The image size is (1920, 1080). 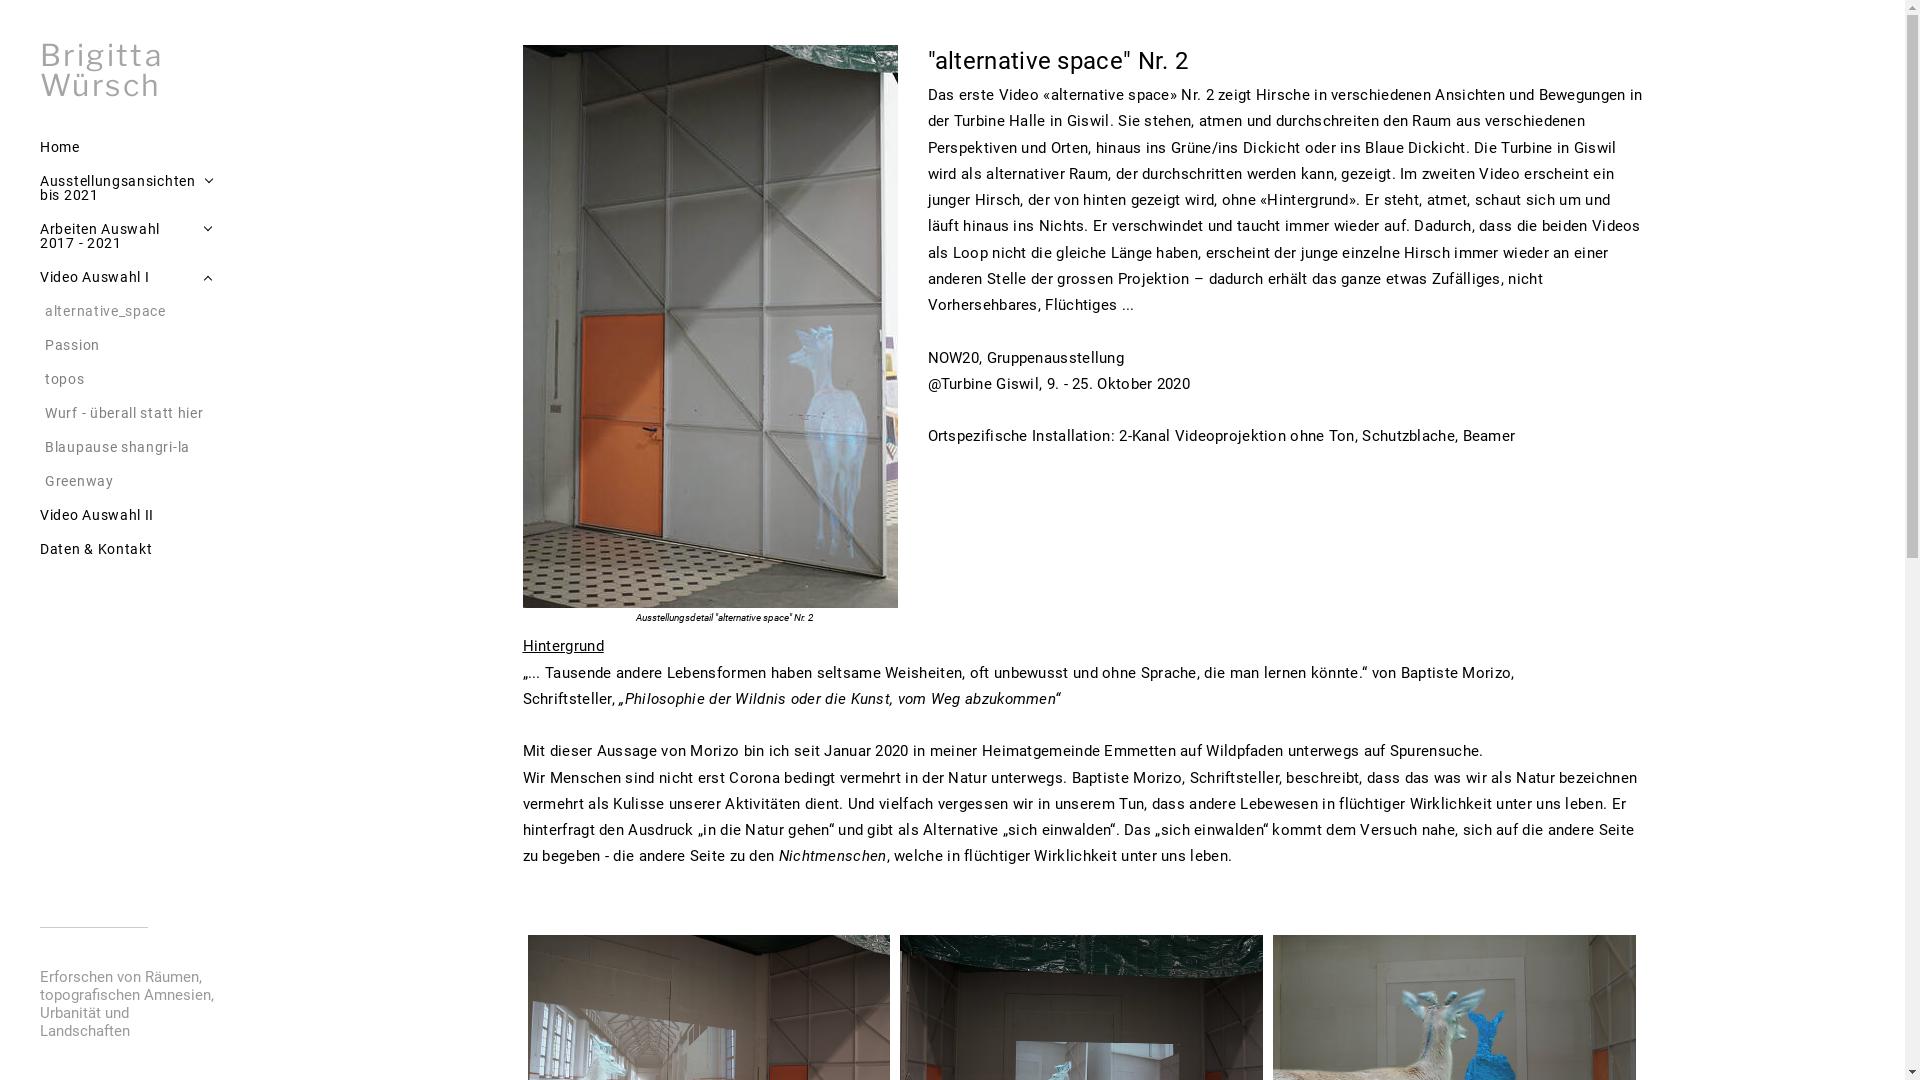 What do you see at coordinates (132, 345) in the screenshot?
I see `Passion` at bounding box center [132, 345].